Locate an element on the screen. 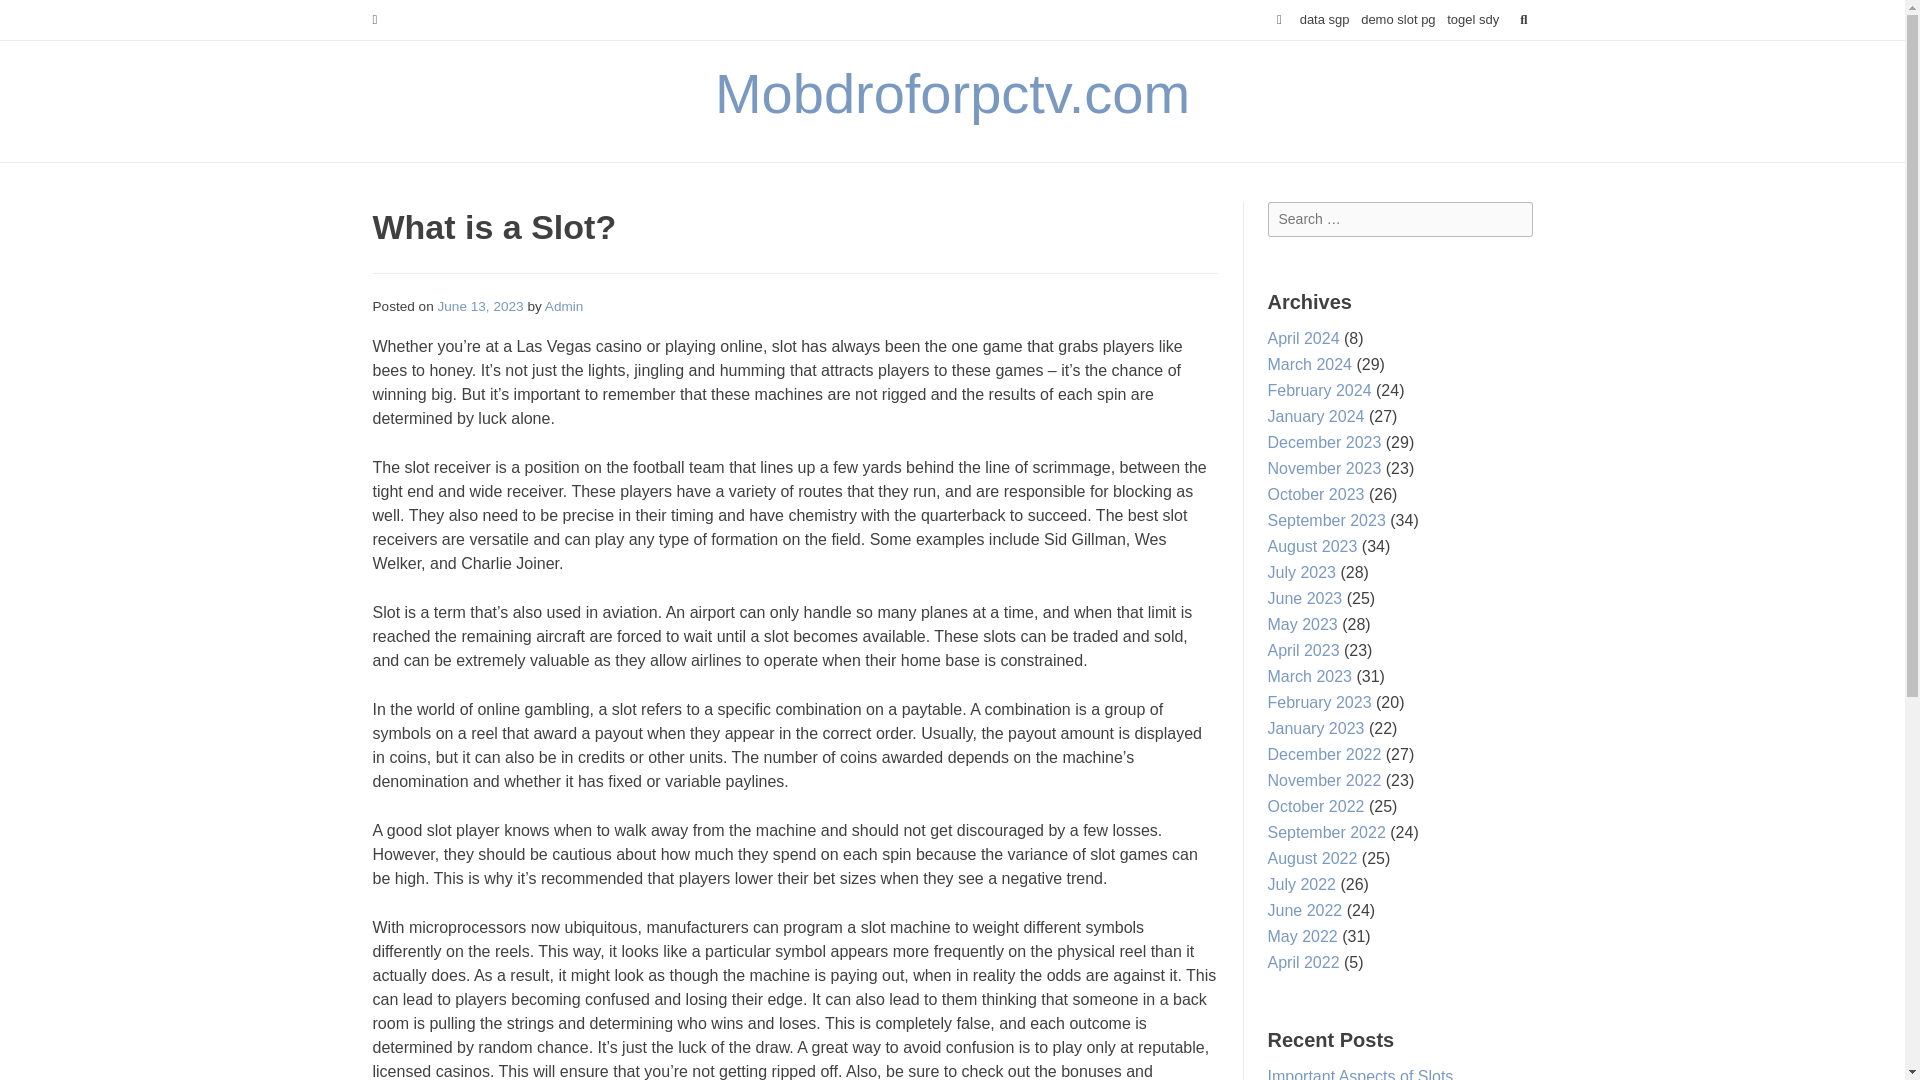 This screenshot has height=1080, width=1920. August 2022 is located at coordinates (1312, 858).